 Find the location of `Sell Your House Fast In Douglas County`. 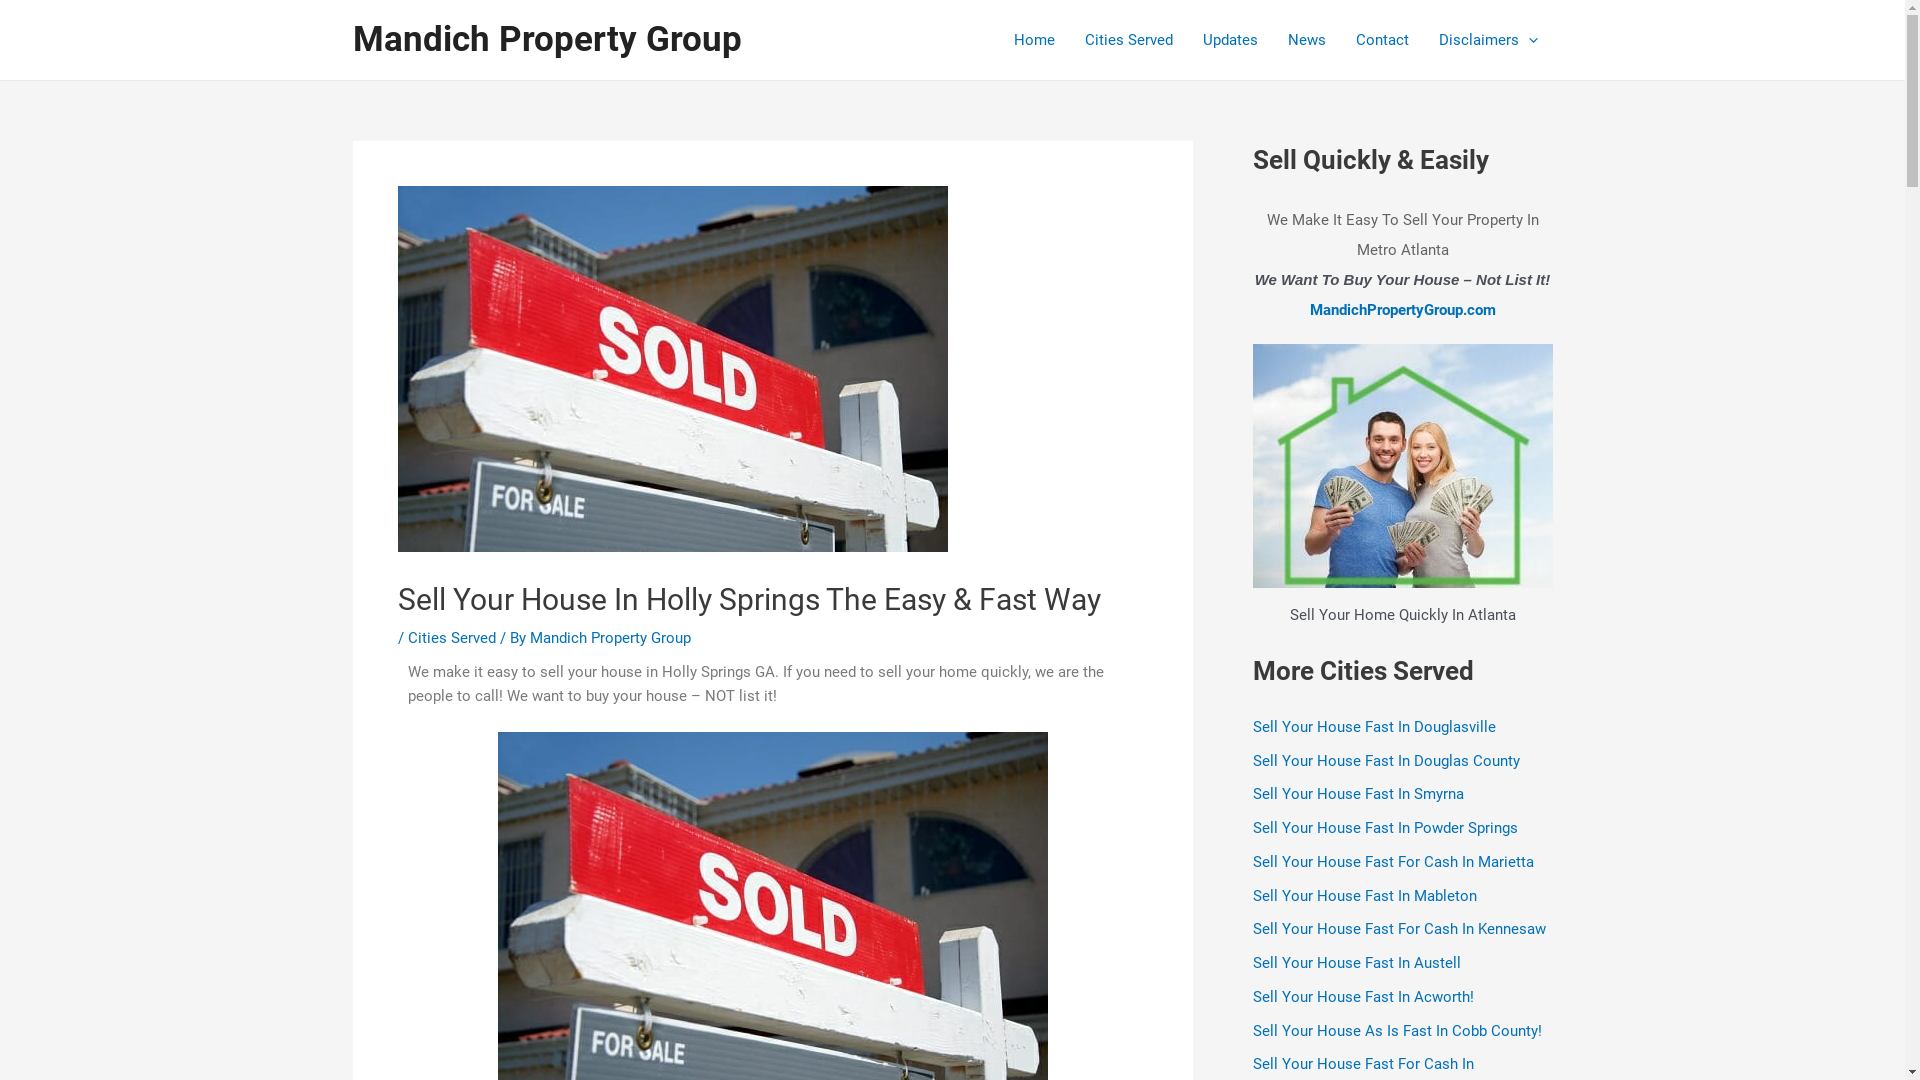

Sell Your House Fast In Douglas County is located at coordinates (1386, 760).